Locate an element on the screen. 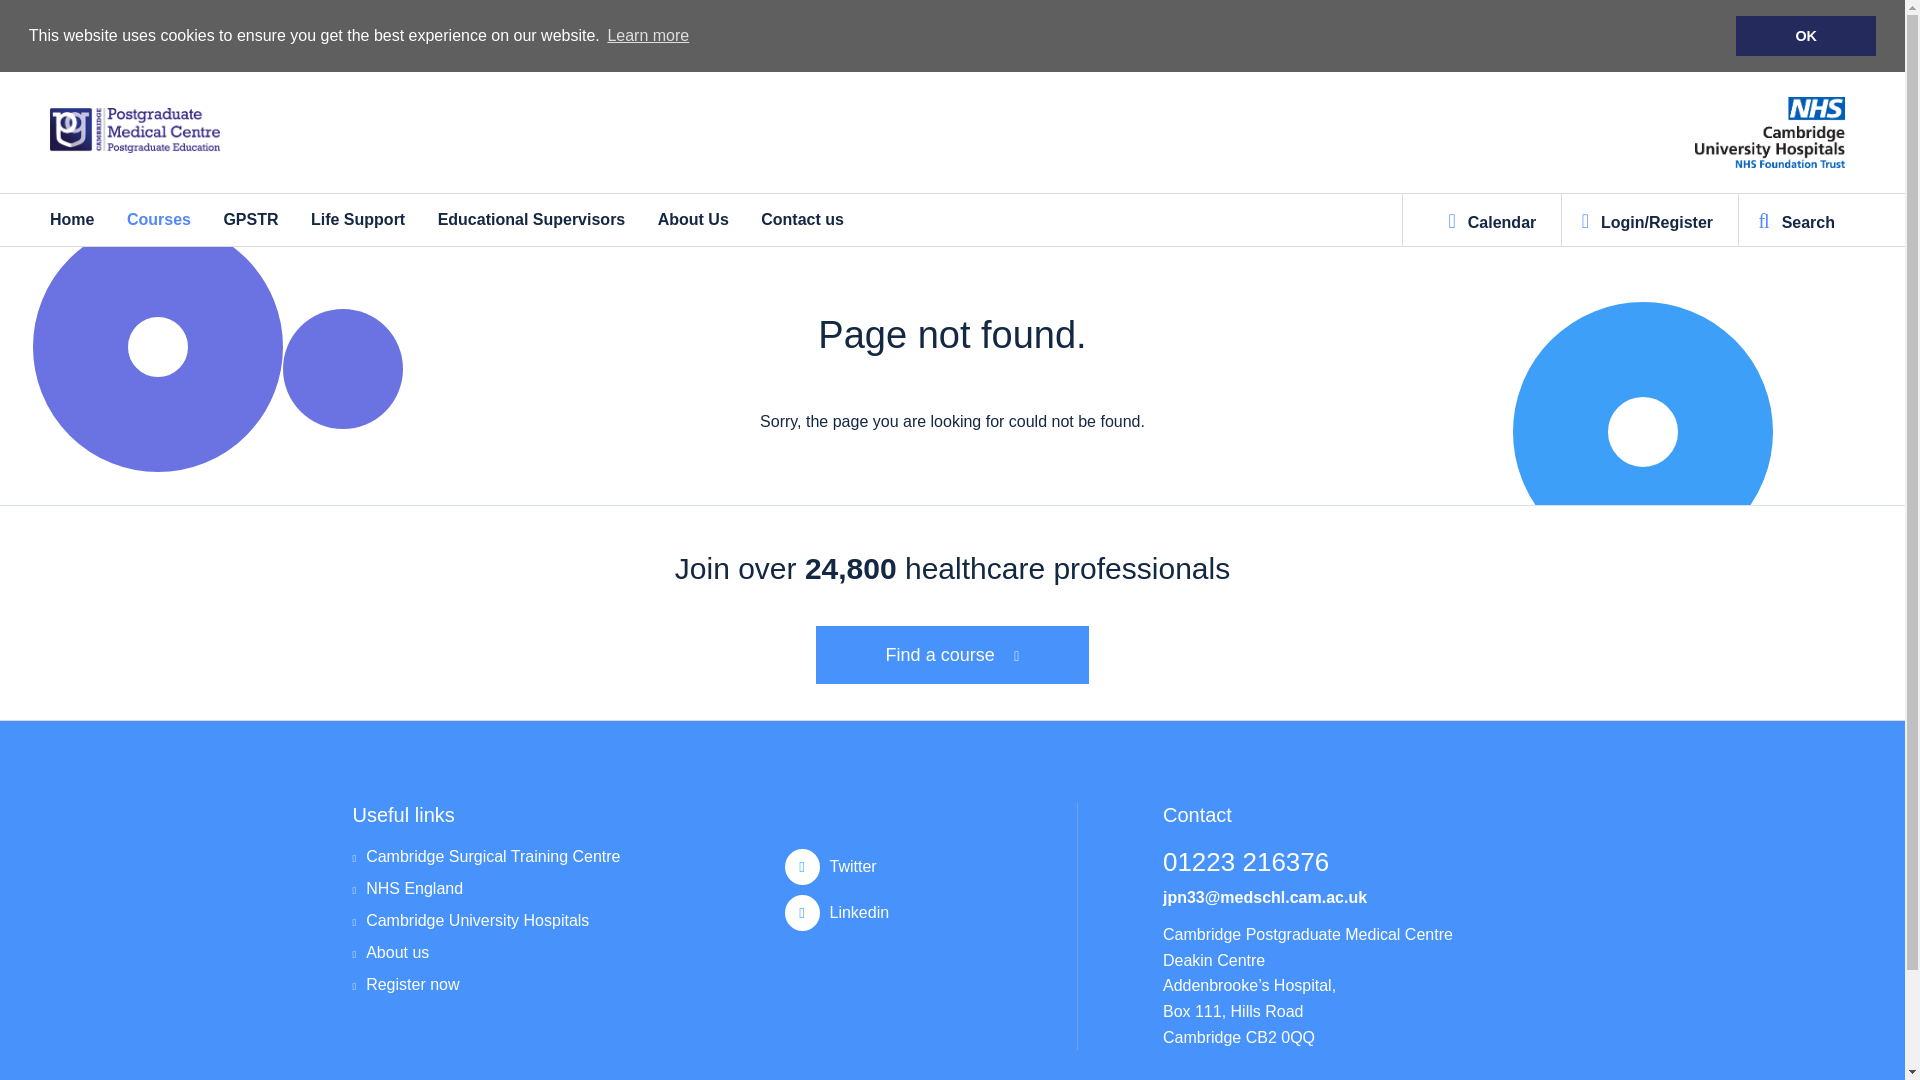 The height and width of the screenshot is (1080, 1920). Home is located at coordinates (72, 218).